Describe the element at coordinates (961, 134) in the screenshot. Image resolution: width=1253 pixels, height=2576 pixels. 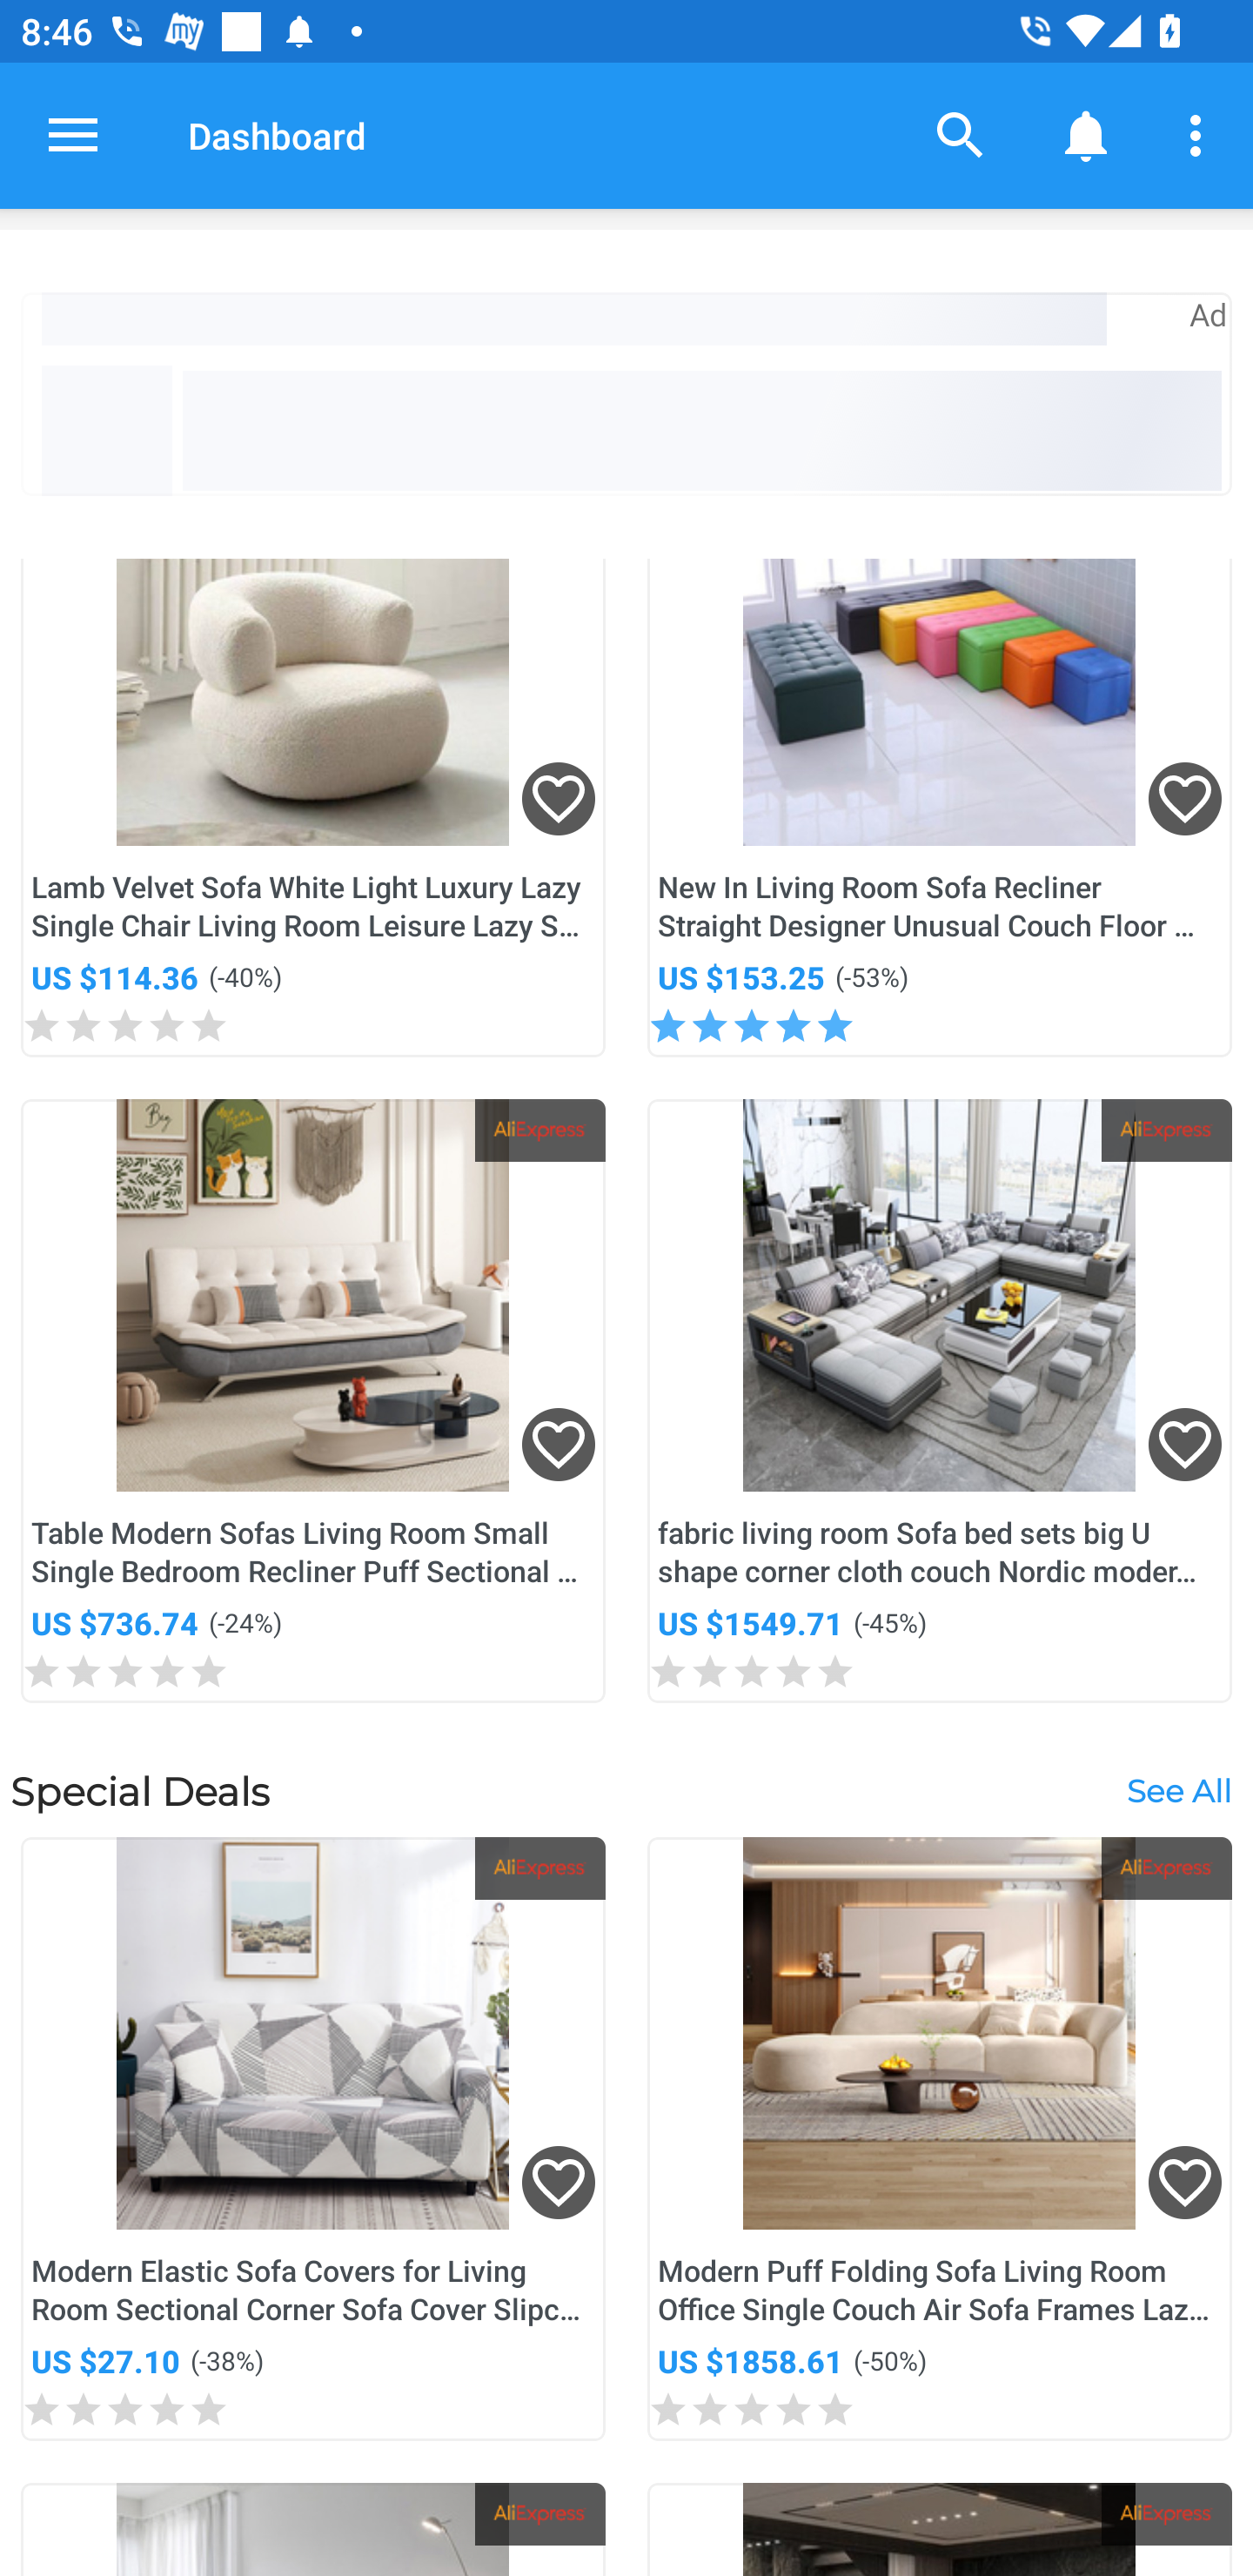
I see `Search` at that location.